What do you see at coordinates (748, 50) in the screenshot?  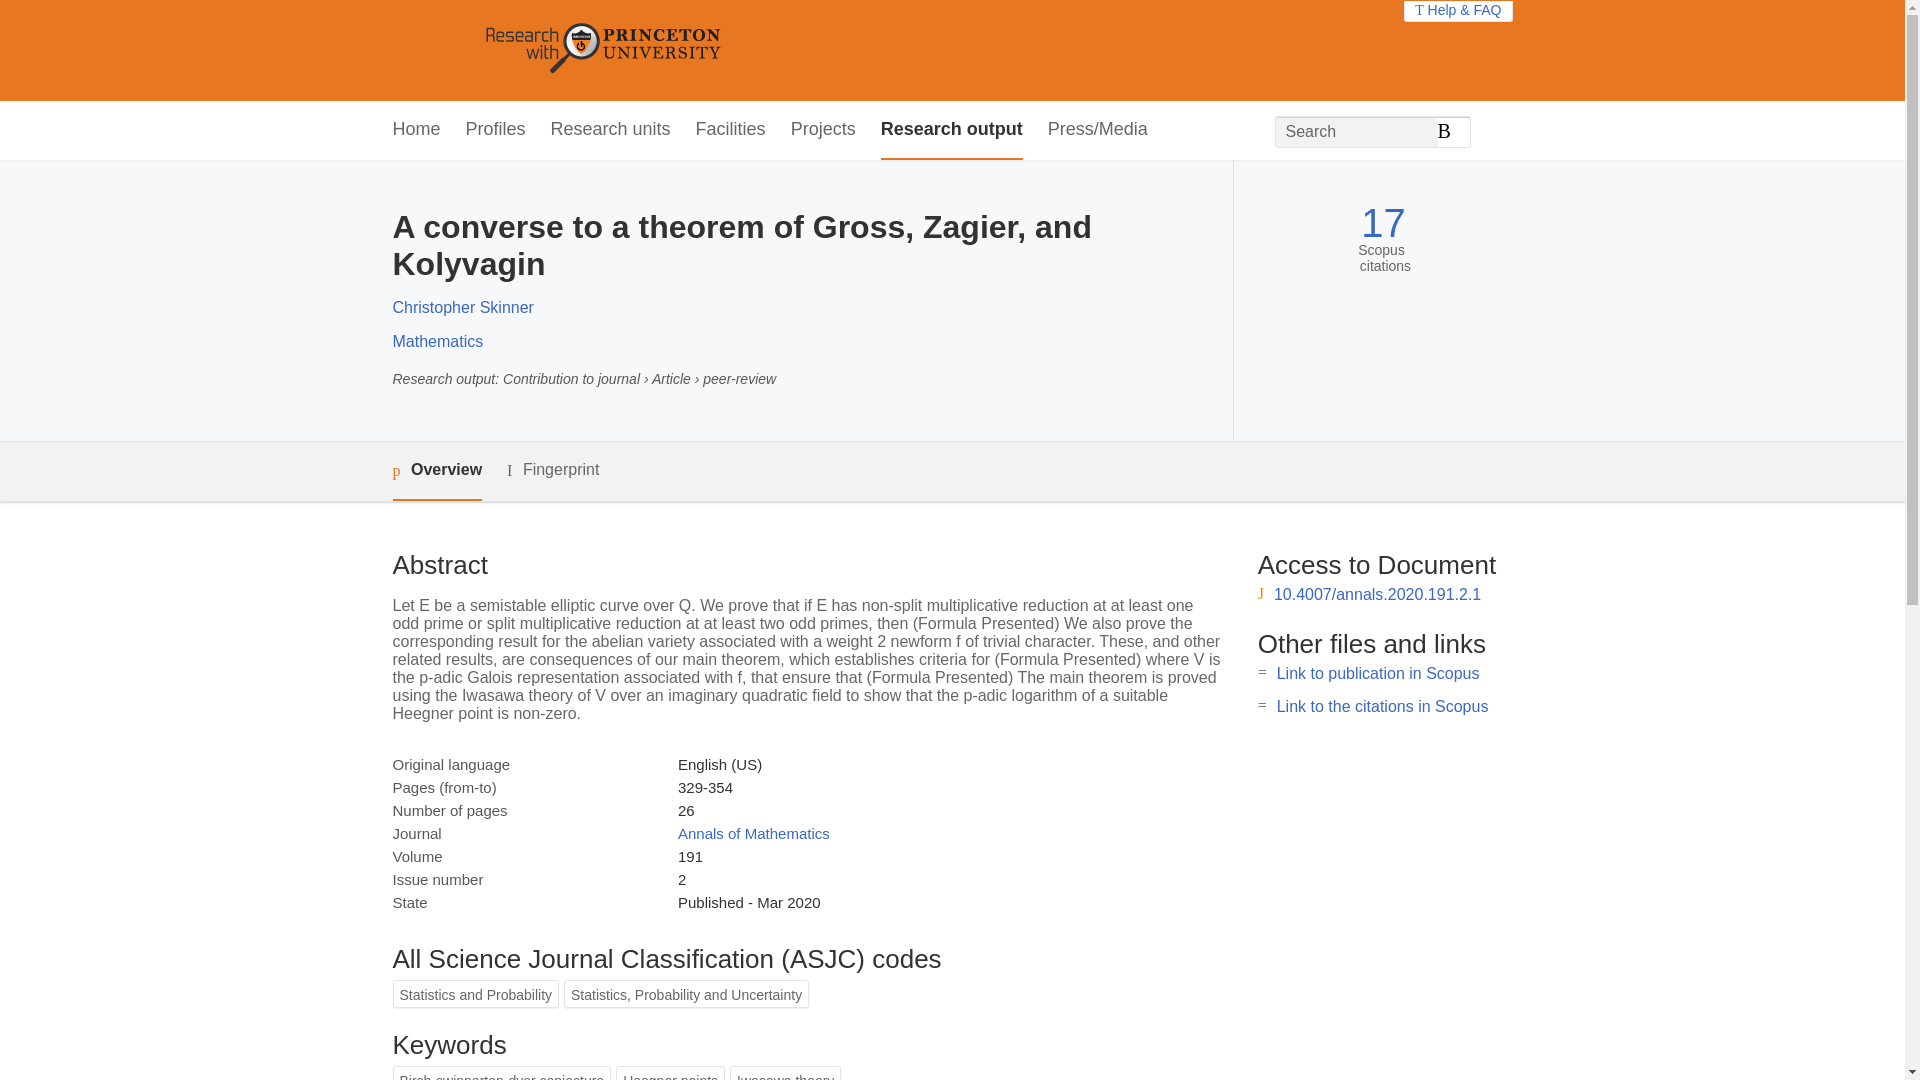 I see `Princeton University Home` at bounding box center [748, 50].